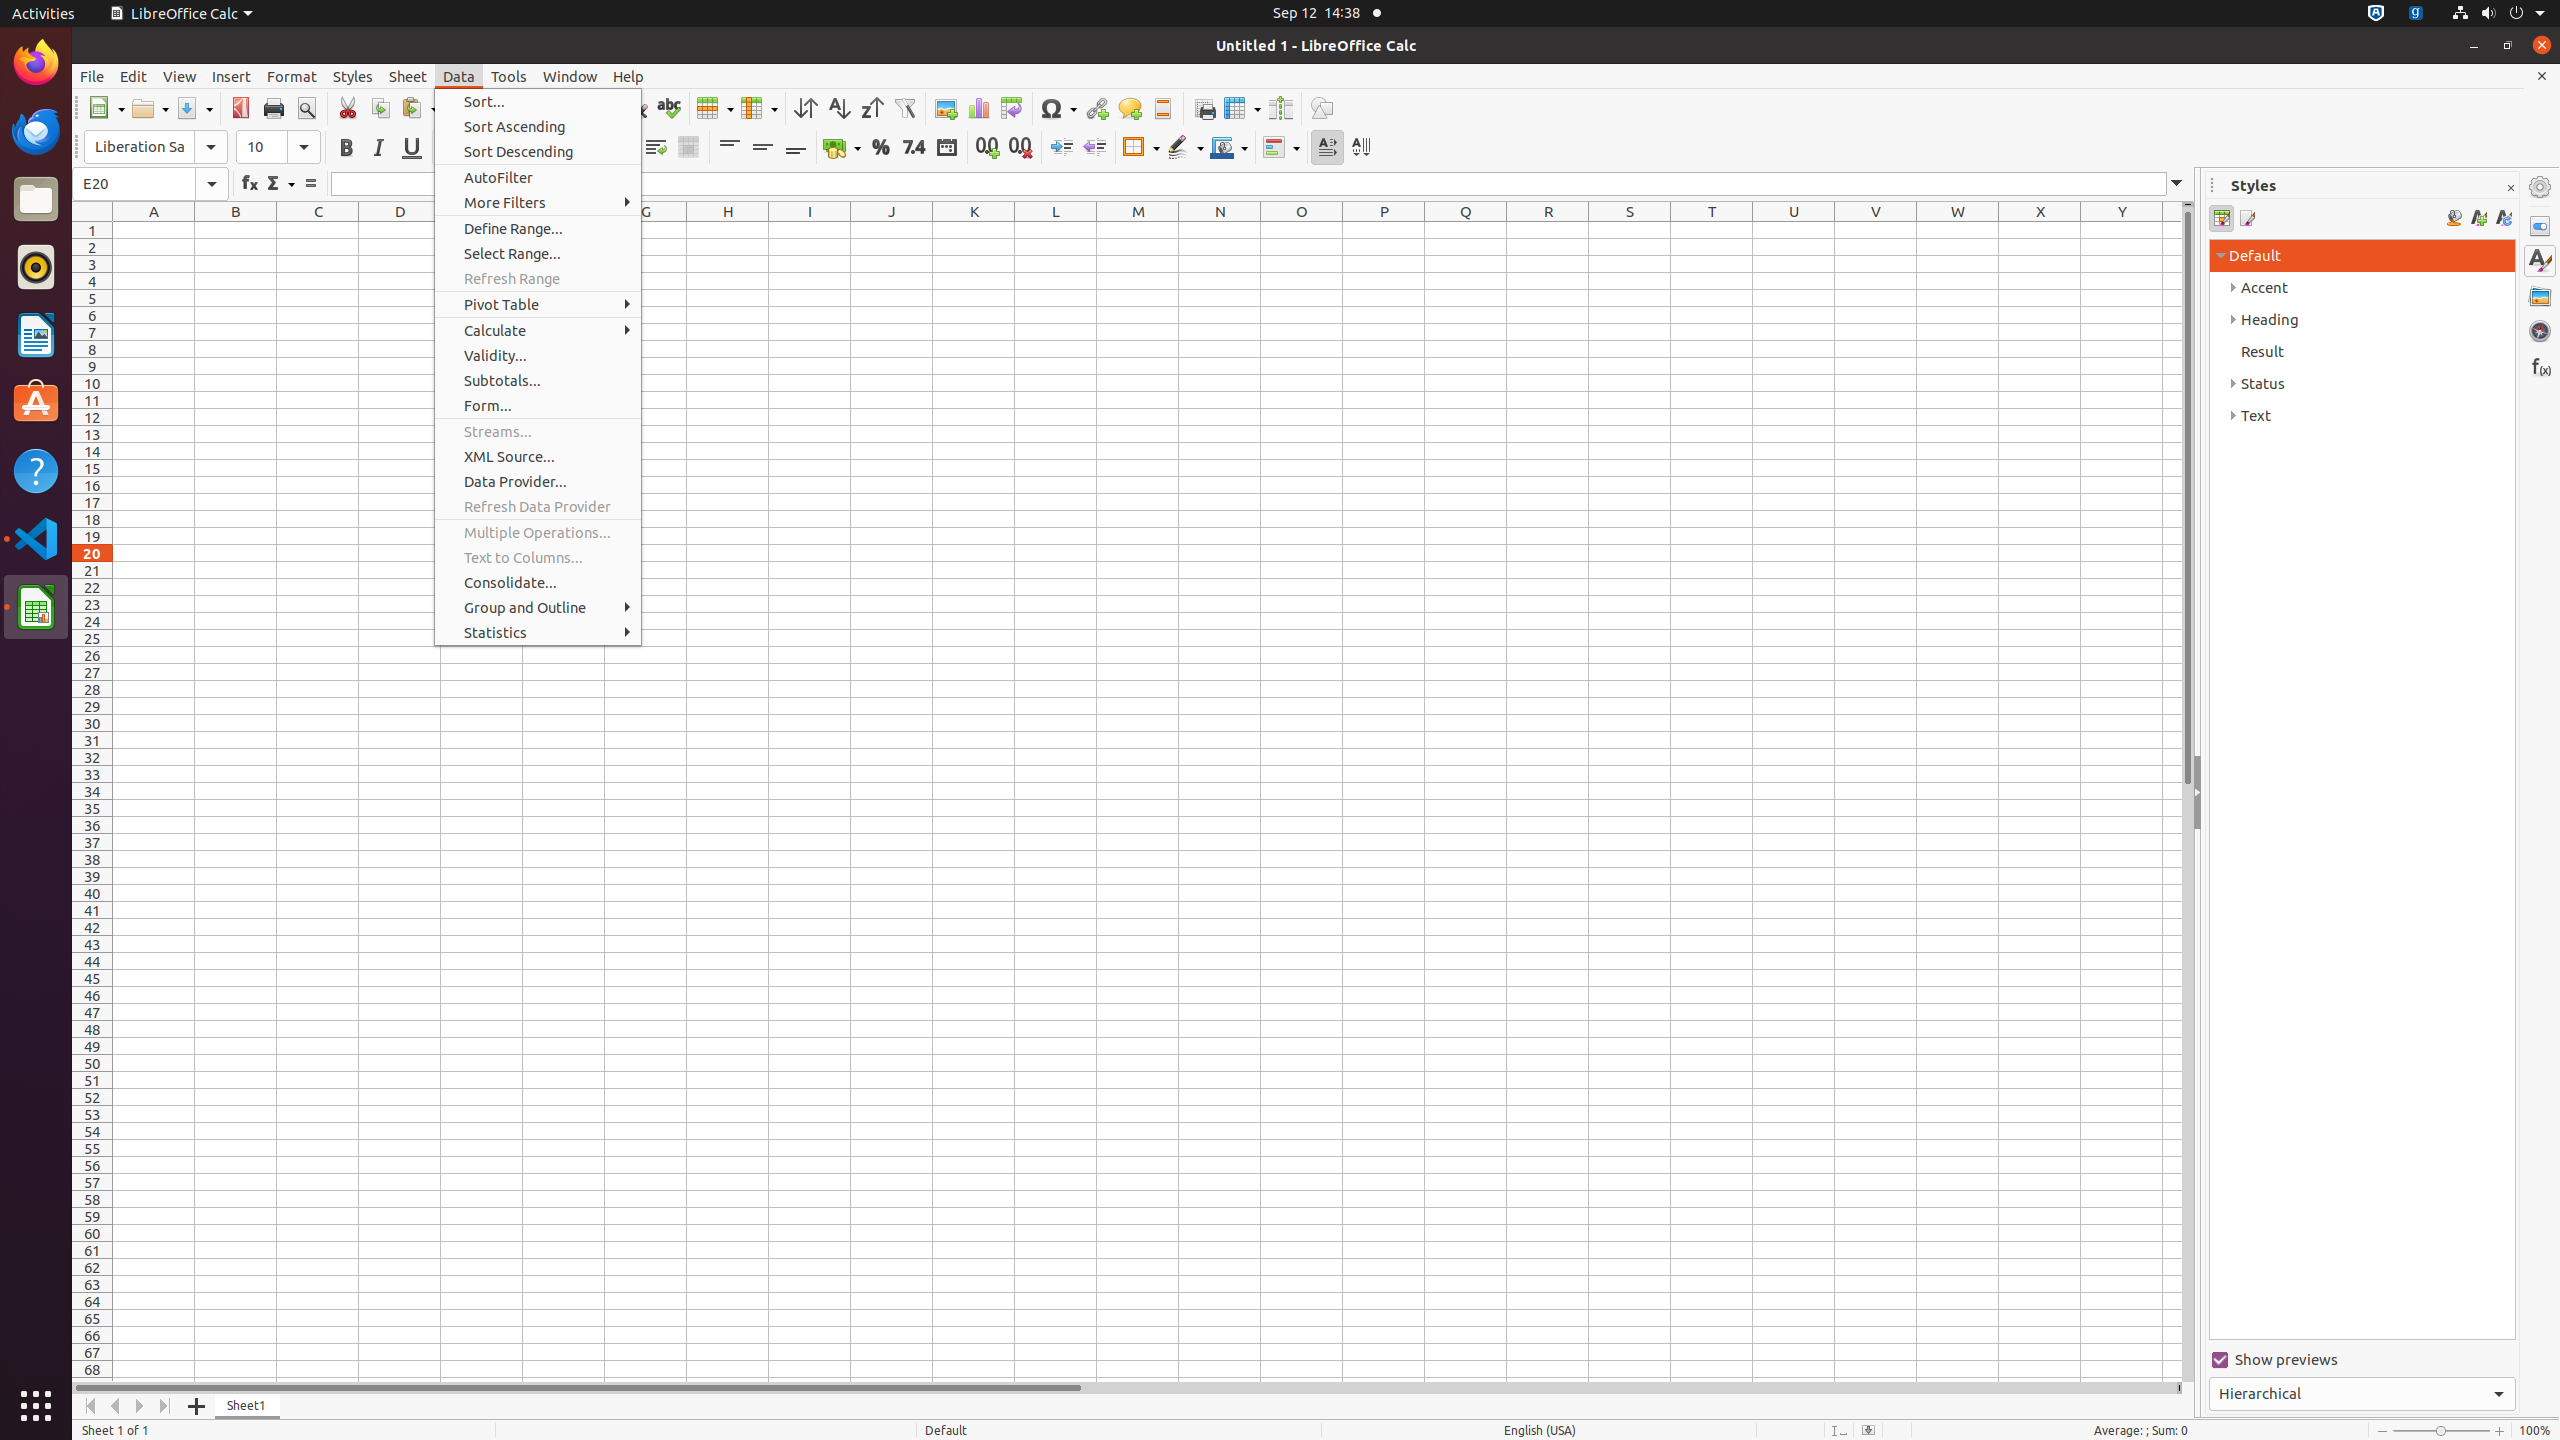 This screenshot has width=2560, height=1440. What do you see at coordinates (538, 126) in the screenshot?
I see `Sort Ascending` at bounding box center [538, 126].